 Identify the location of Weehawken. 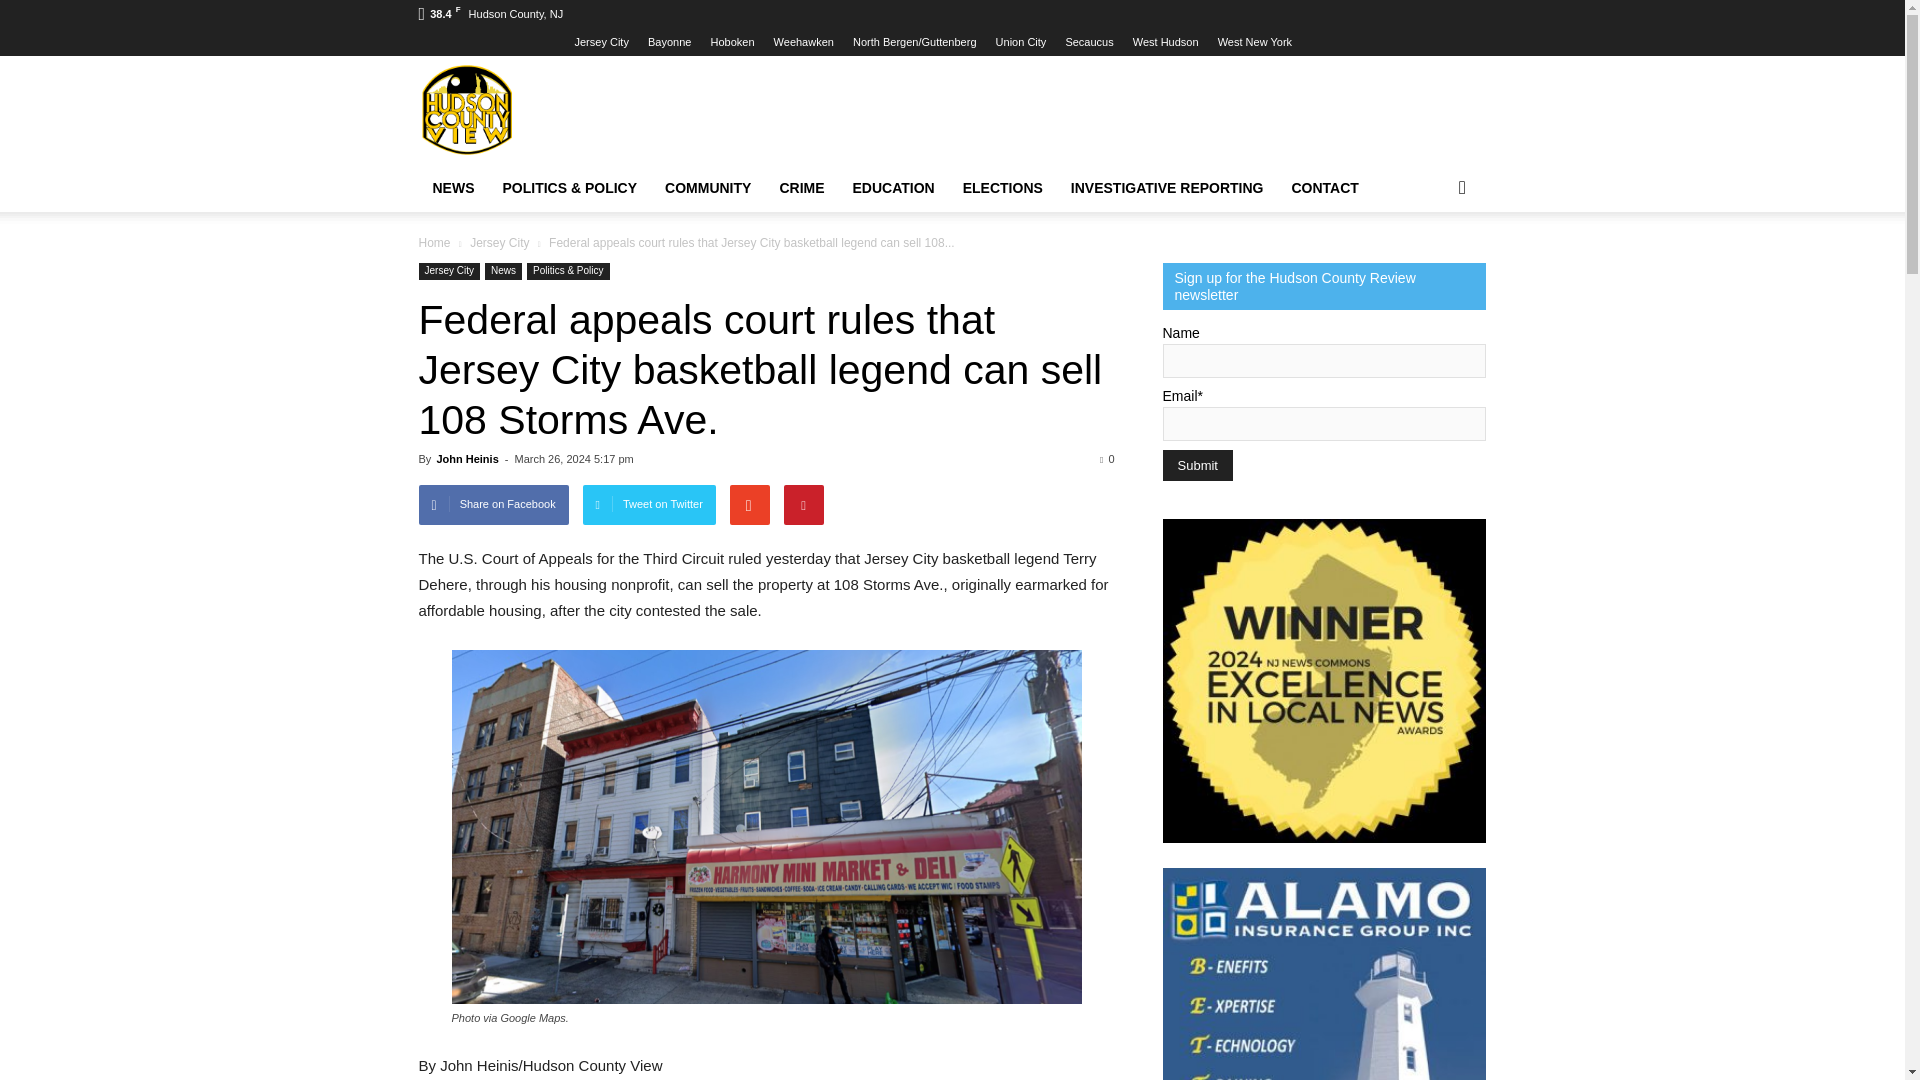
(803, 41).